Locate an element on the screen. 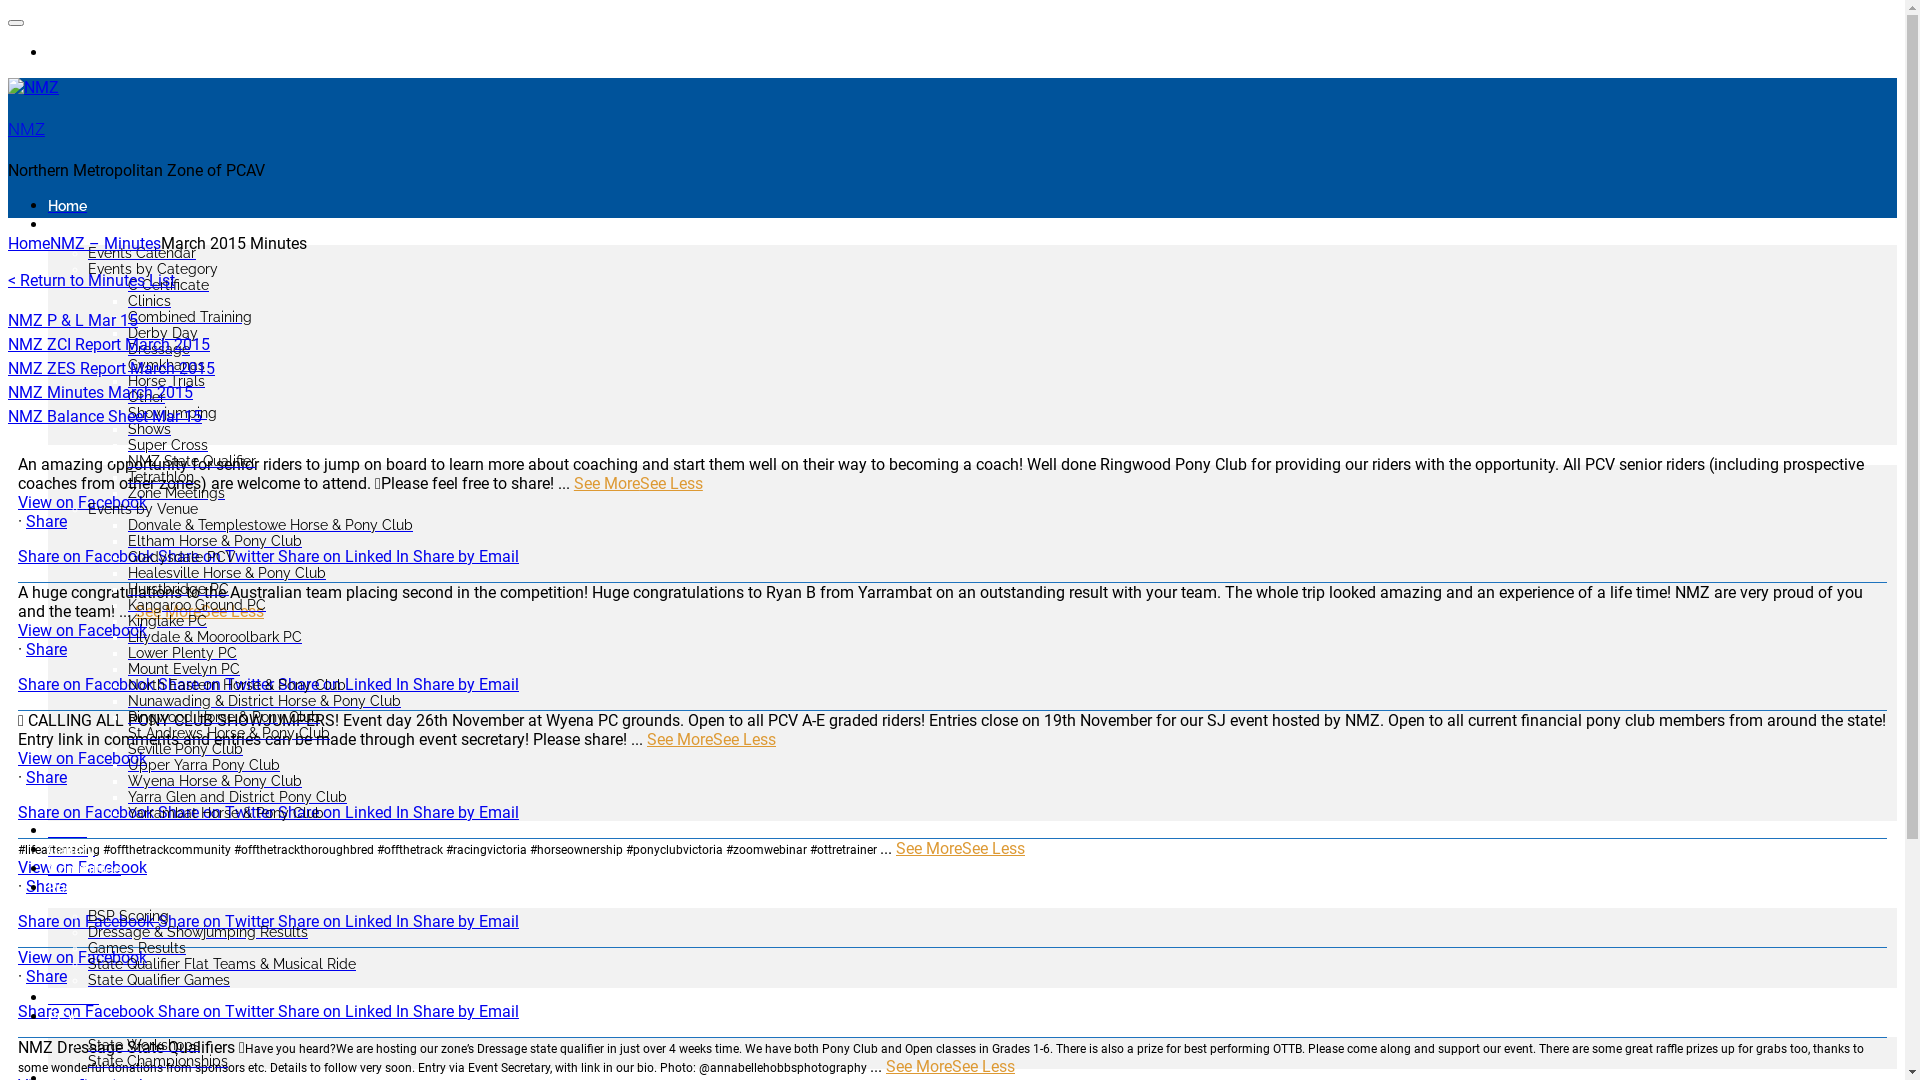 This screenshot has height=1080, width=1920. Other is located at coordinates (146, 397).